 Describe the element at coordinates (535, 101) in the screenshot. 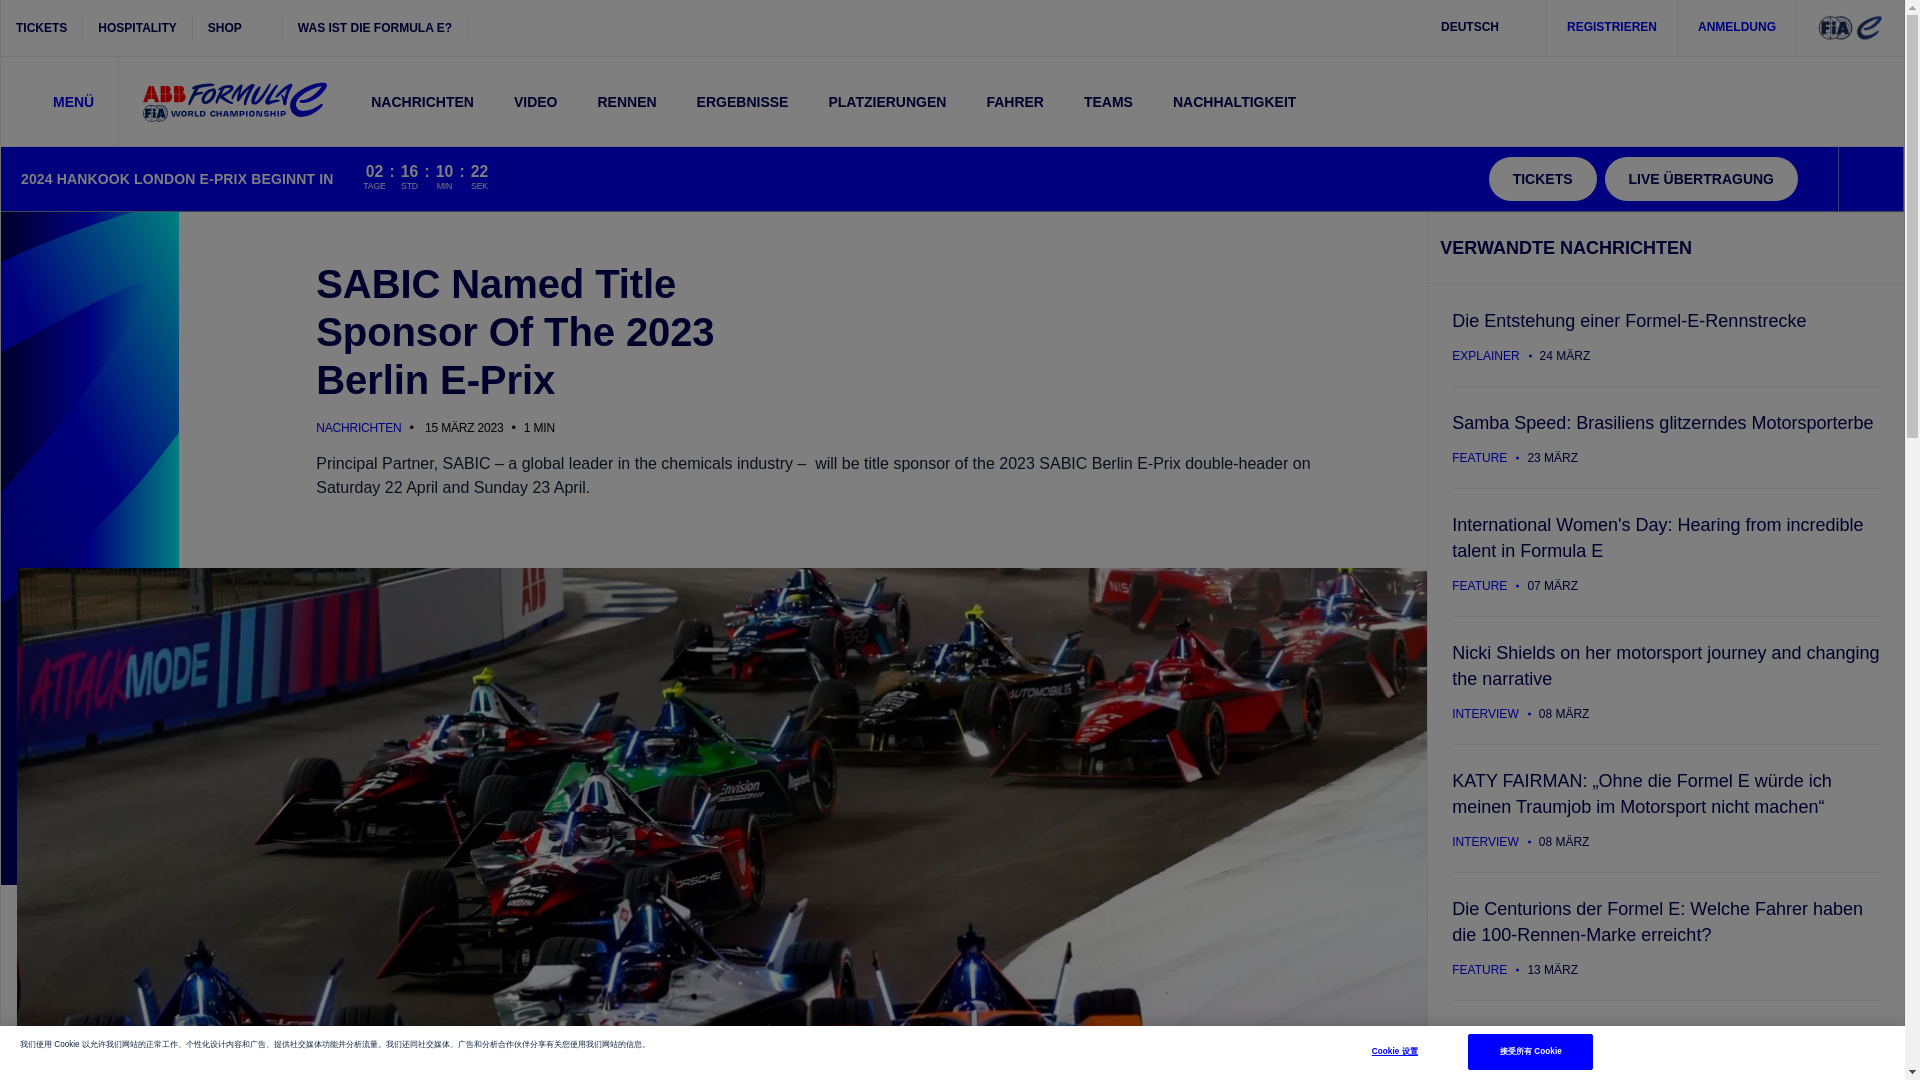

I see `VIDEO` at that location.